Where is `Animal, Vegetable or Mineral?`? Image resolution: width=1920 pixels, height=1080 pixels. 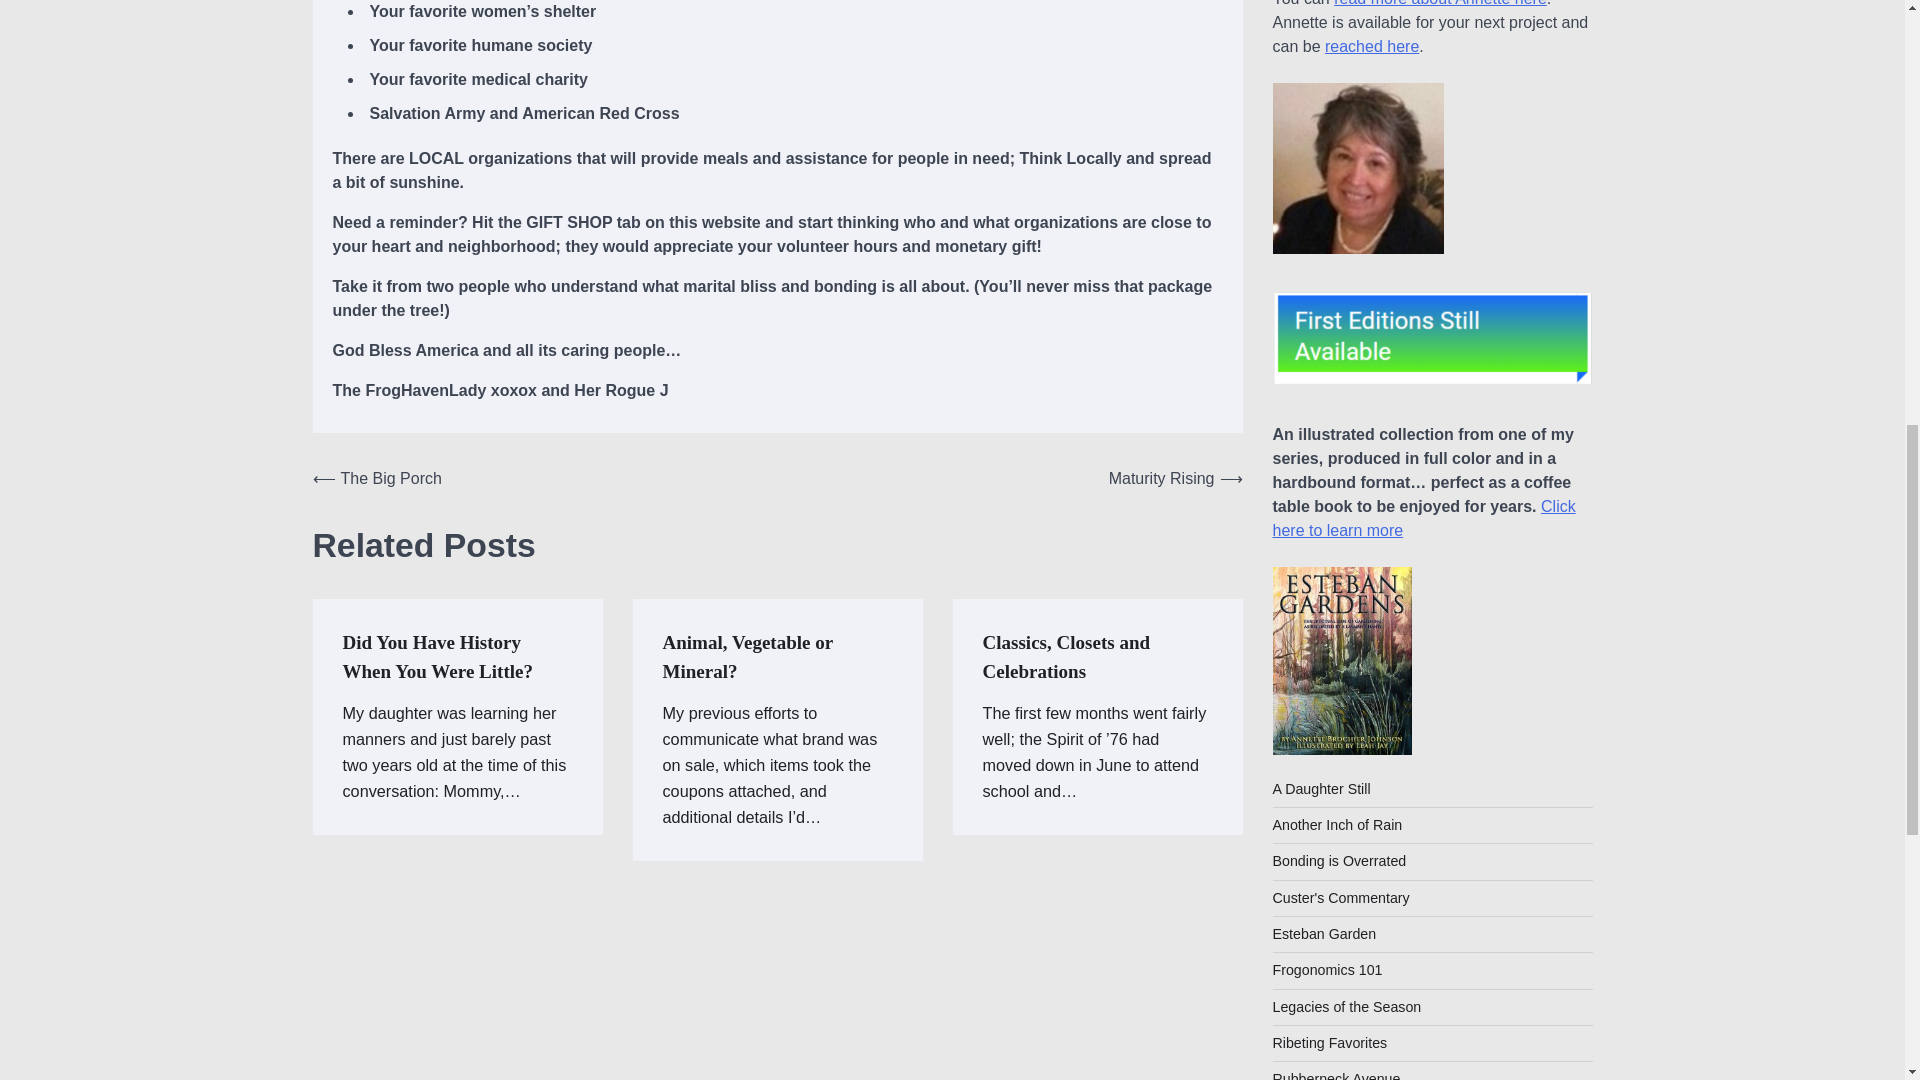
Animal, Vegetable or Mineral? is located at coordinates (748, 656).